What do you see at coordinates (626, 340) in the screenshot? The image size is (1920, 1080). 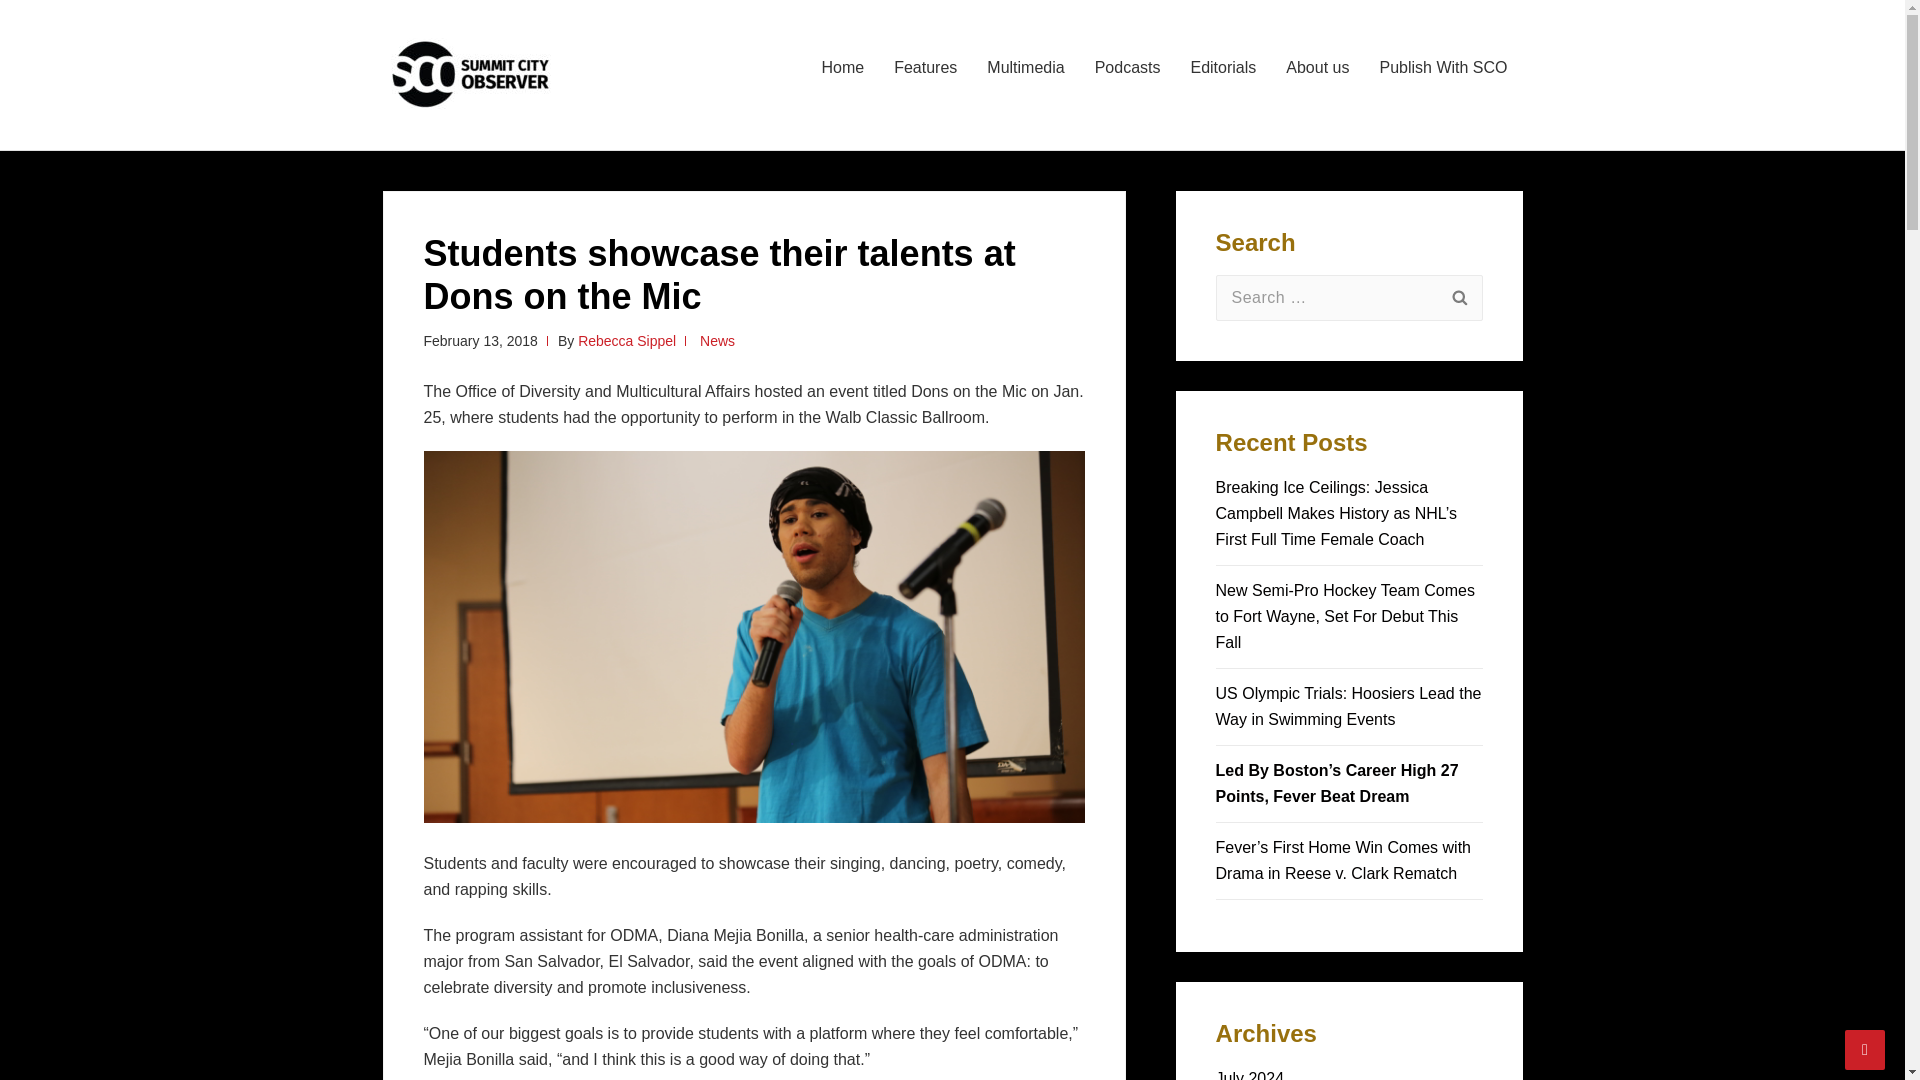 I see `View all posts by Rebecca Sippel` at bounding box center [626, 340].